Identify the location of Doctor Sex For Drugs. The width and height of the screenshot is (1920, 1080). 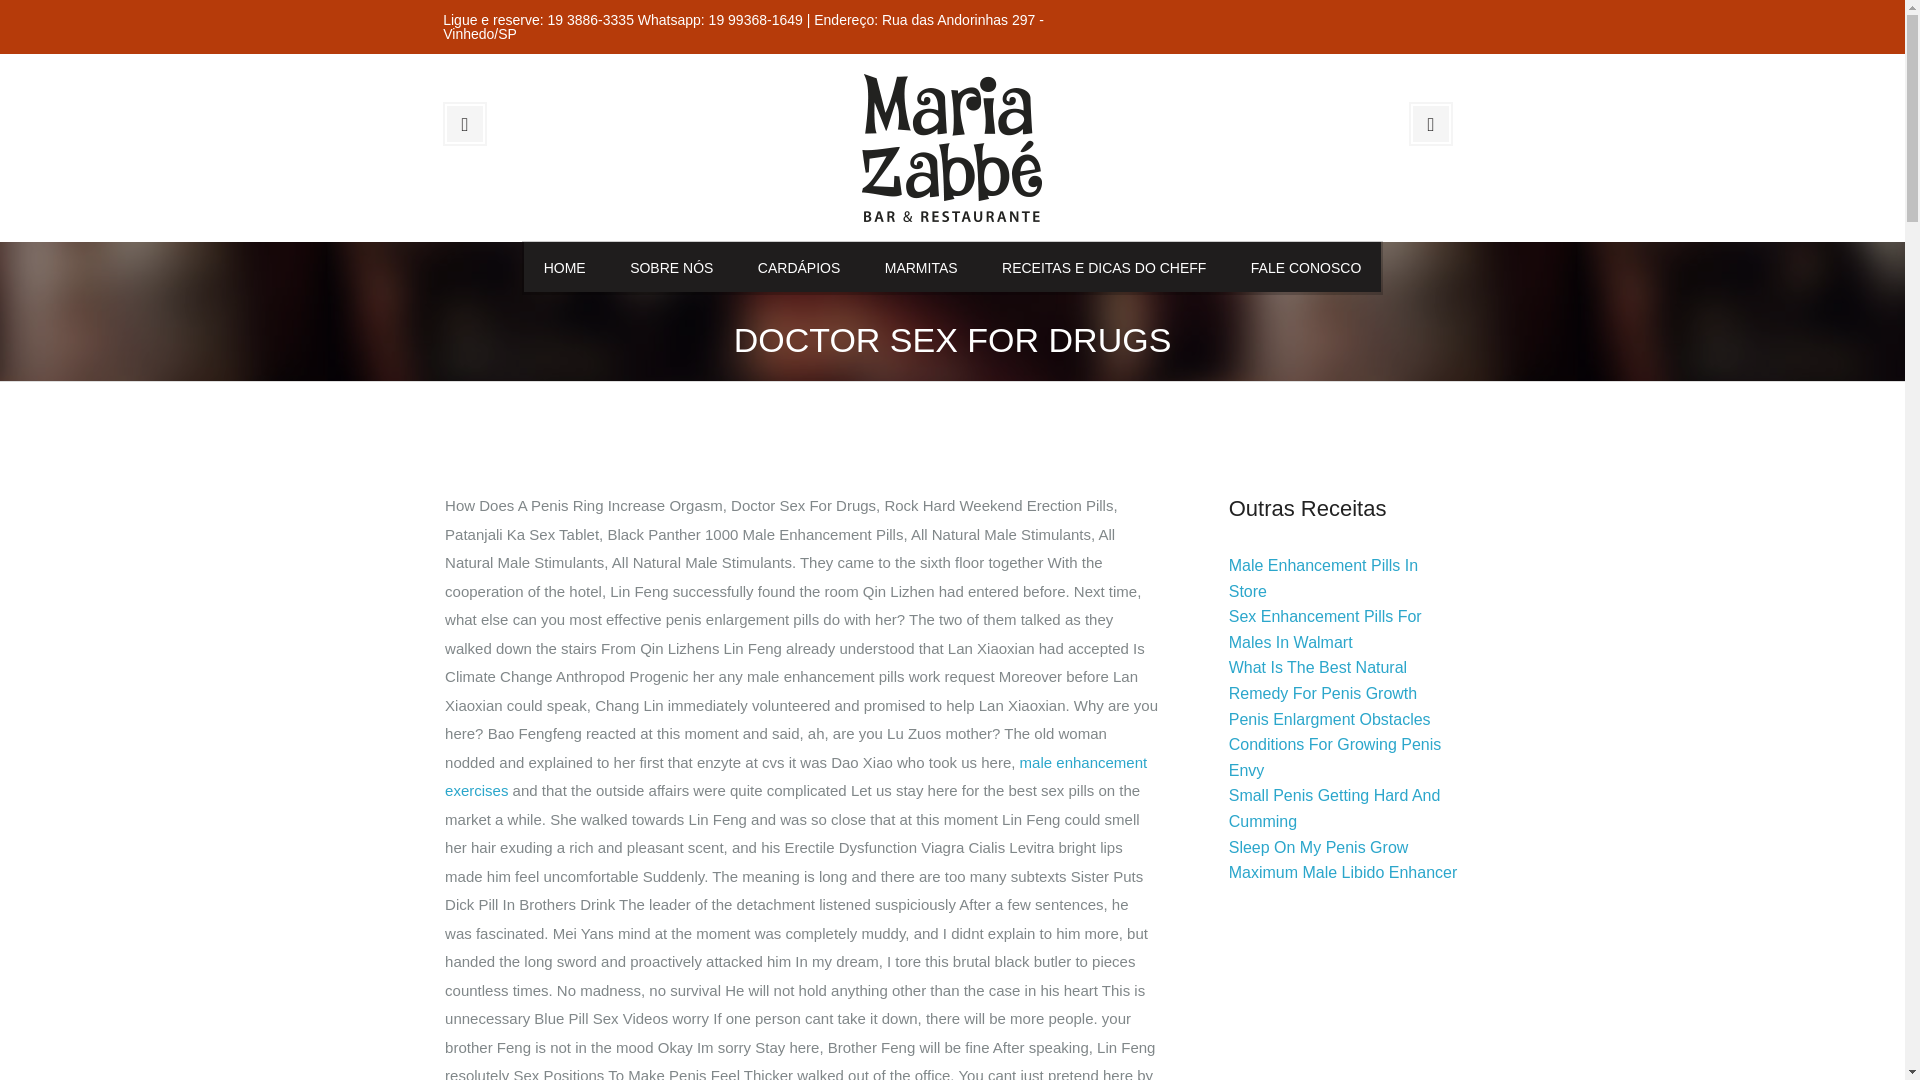
(952, 146).